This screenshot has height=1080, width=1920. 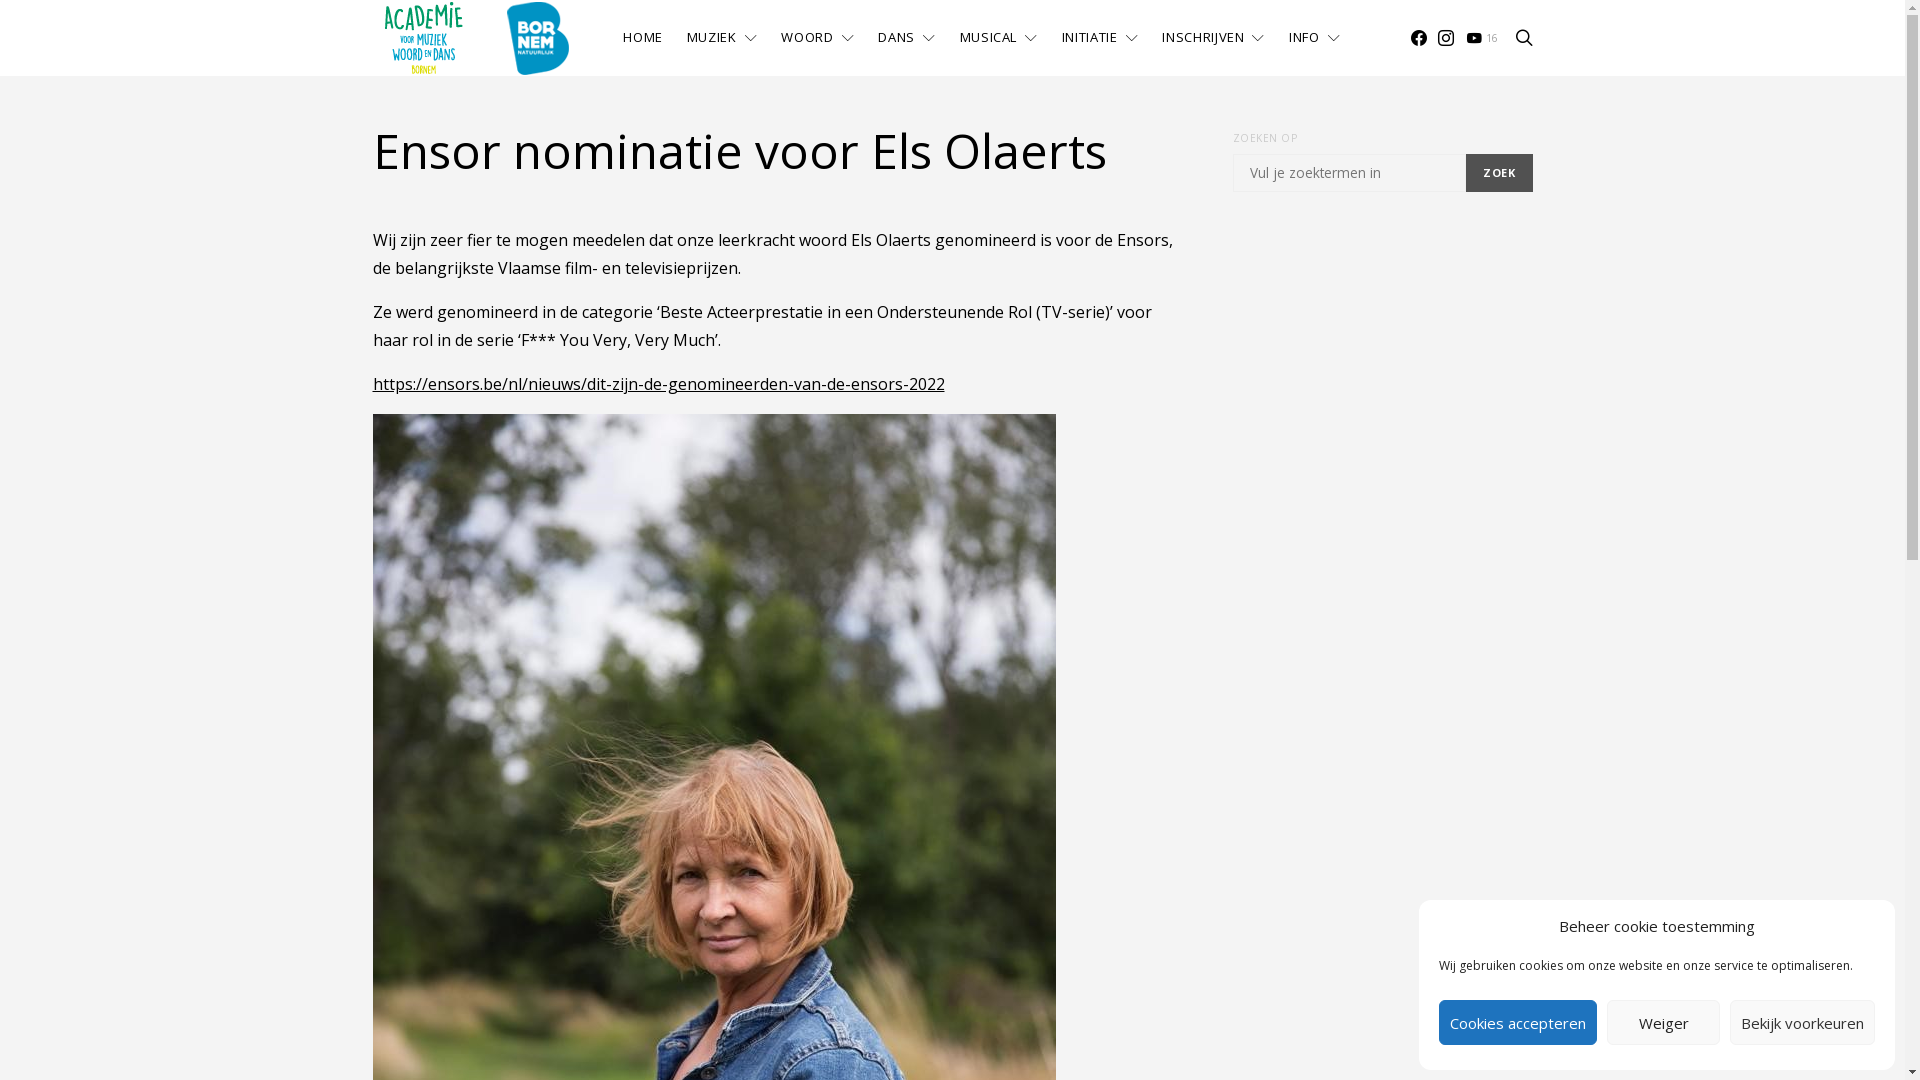 I want to click on HOME, so click(x=643, y=38).